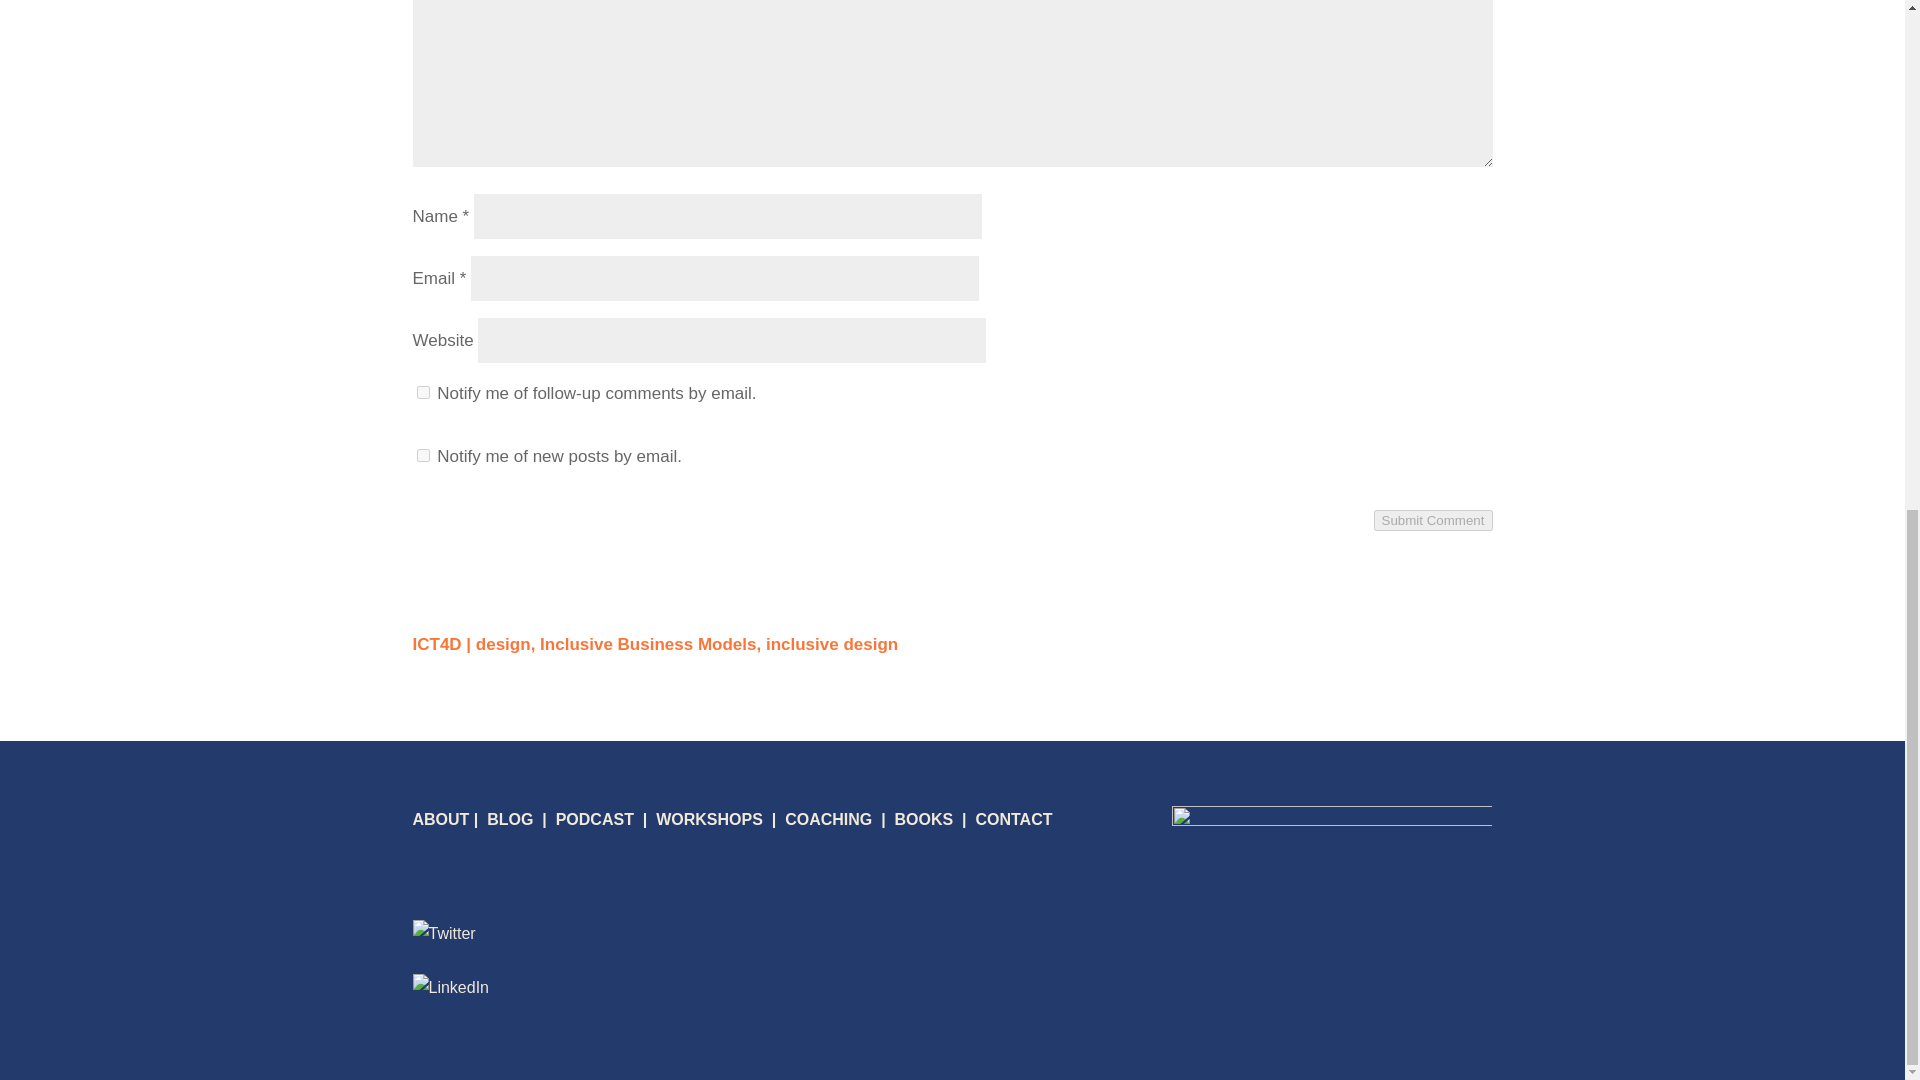 This screenshot has height=1080, width=1920. What do you see at coordinates (1434, 520) in the screenshot?
I see `Submit Comment` at bounding box center [1434, 520].